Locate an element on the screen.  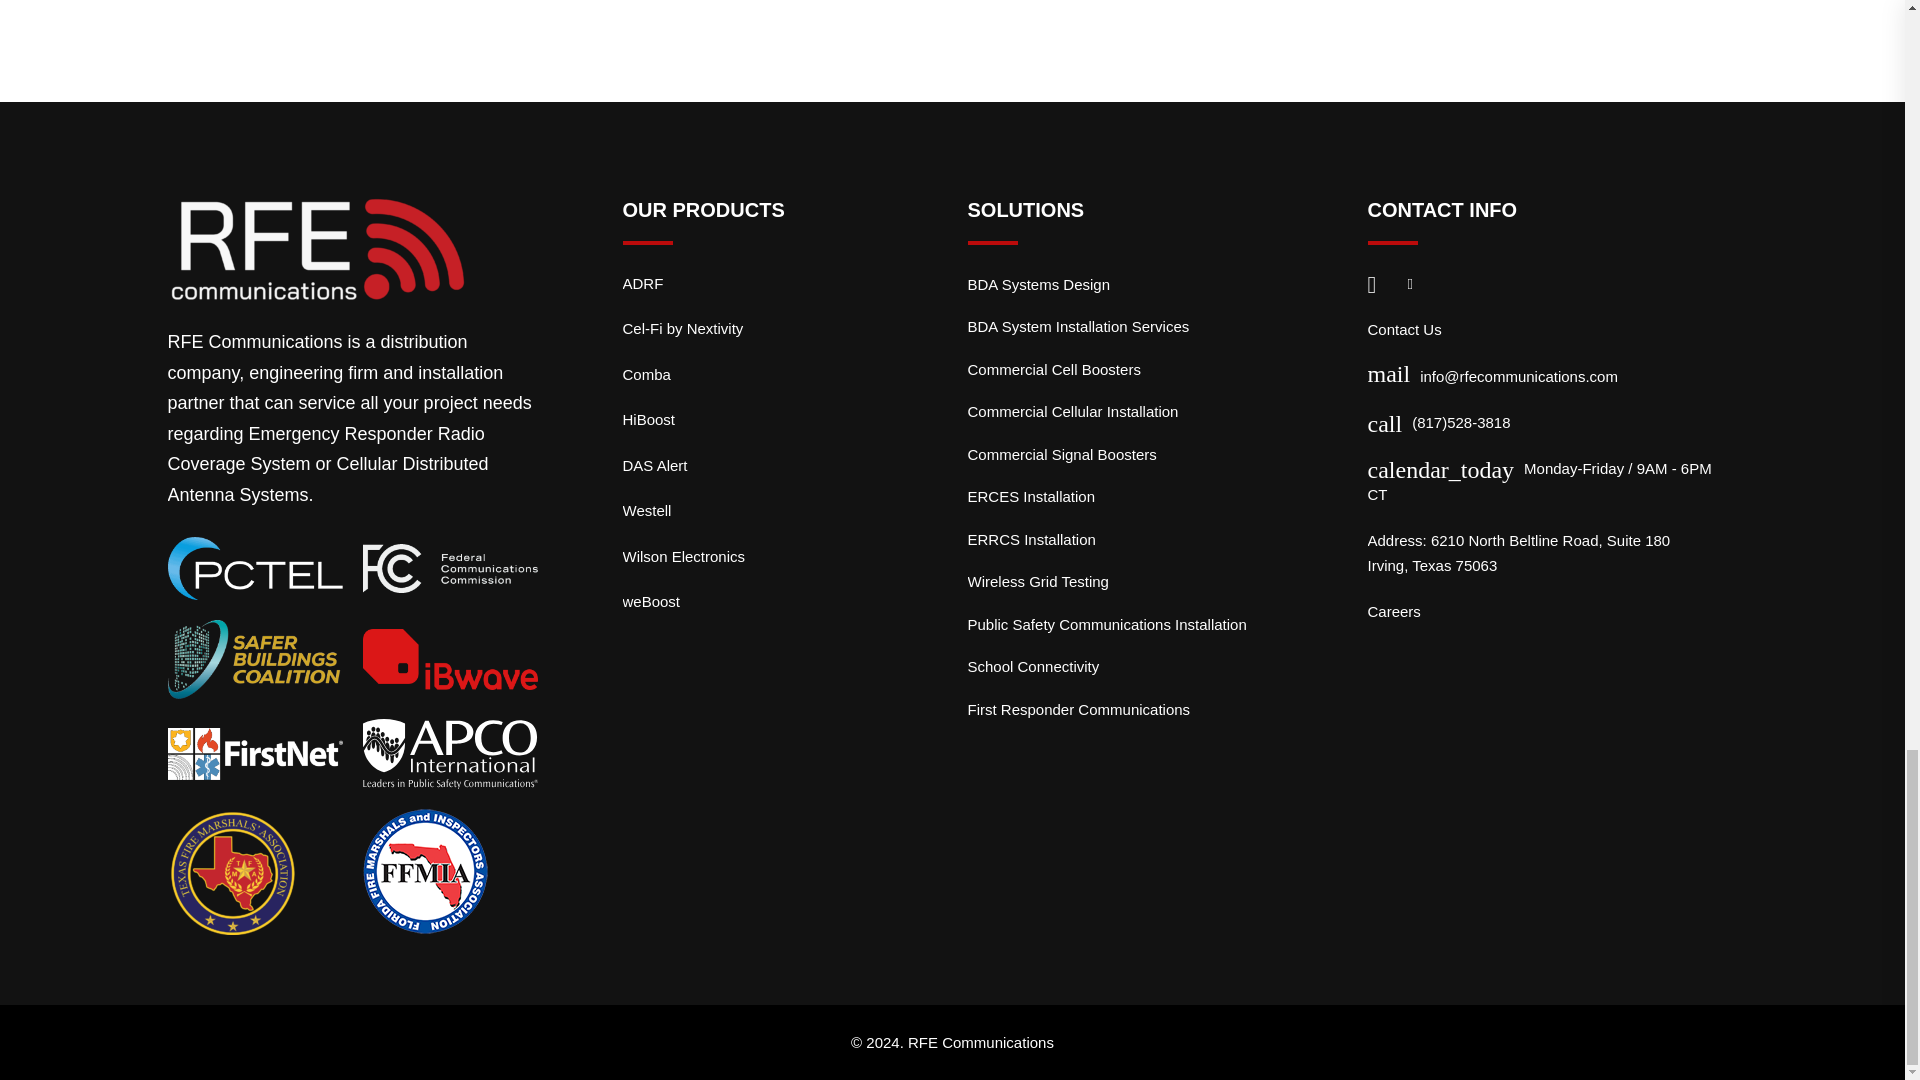
APCO logo is located at coordinates (450, 754).